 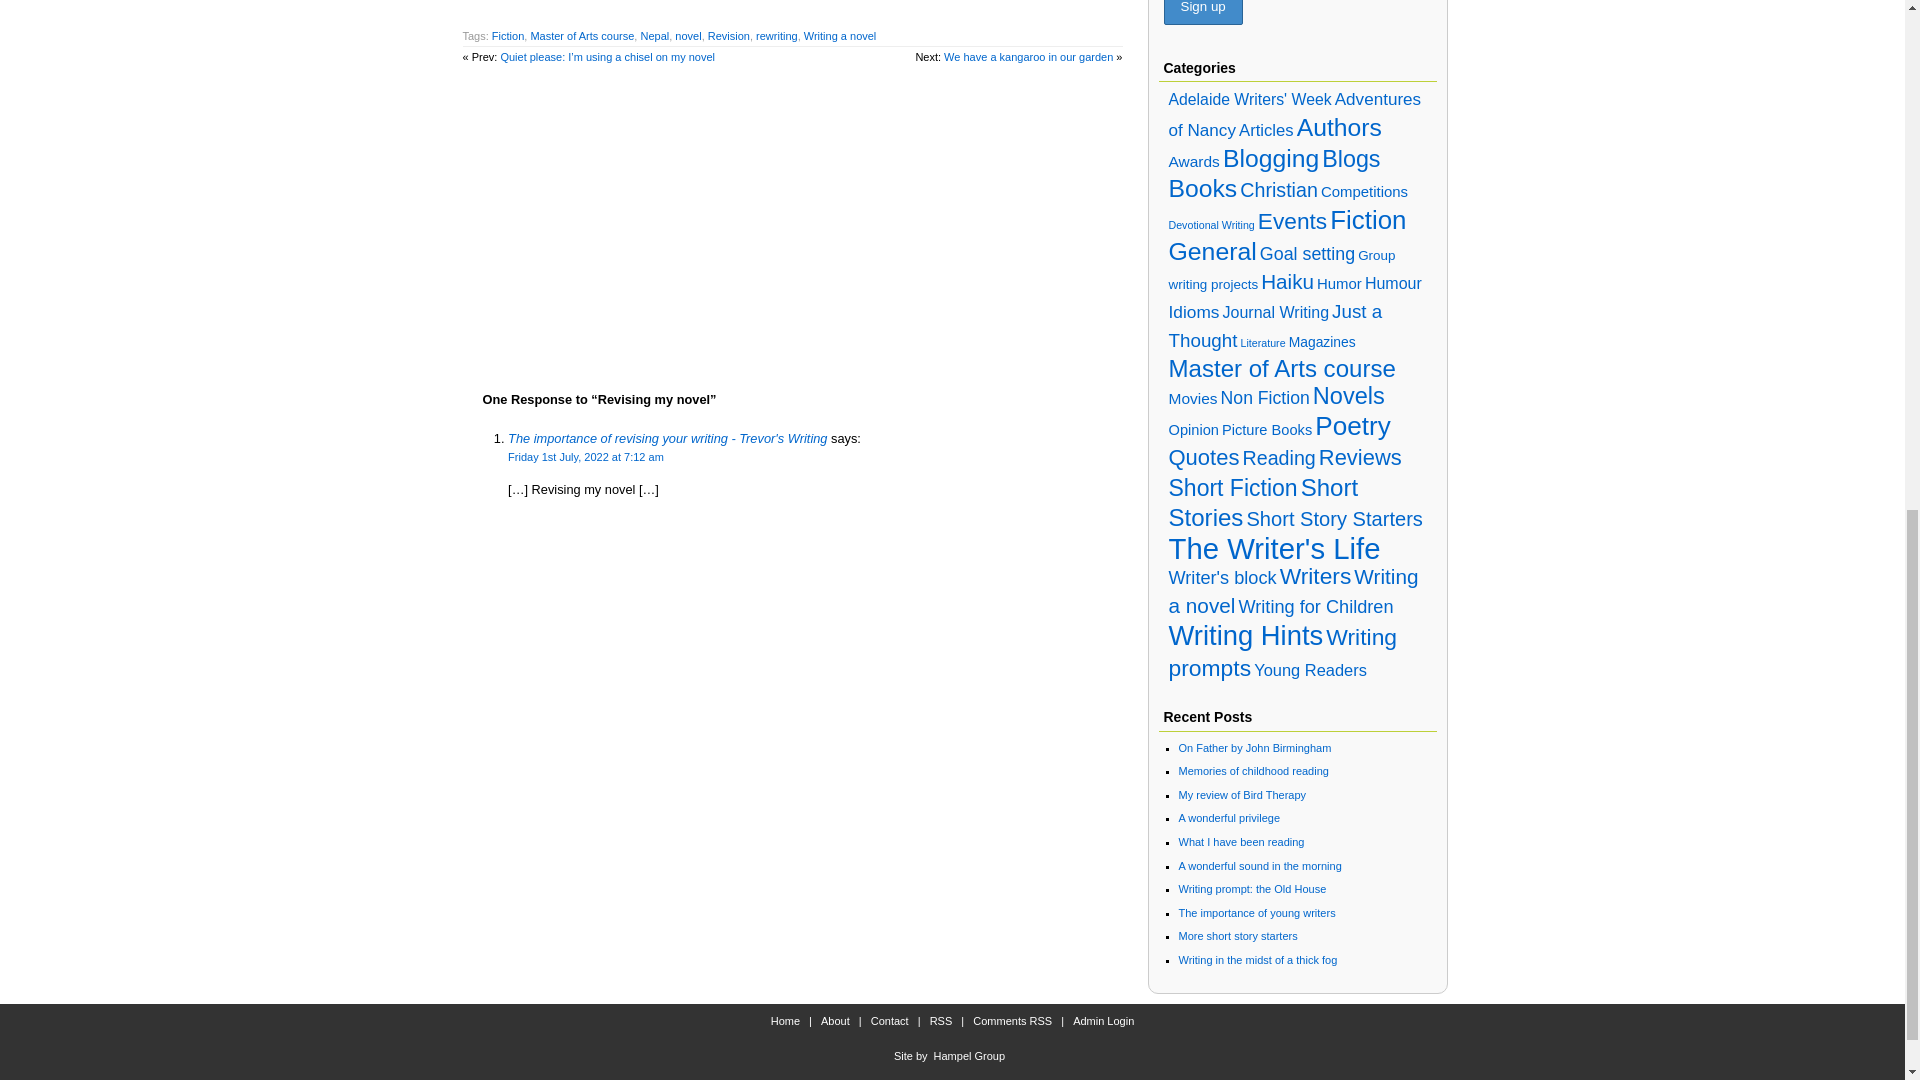 What do you see at coordinates (586, 457) in the screenshot?
I see `Friday 1st July, 2022 at 7:12 am` at bounding box center [586, 457].